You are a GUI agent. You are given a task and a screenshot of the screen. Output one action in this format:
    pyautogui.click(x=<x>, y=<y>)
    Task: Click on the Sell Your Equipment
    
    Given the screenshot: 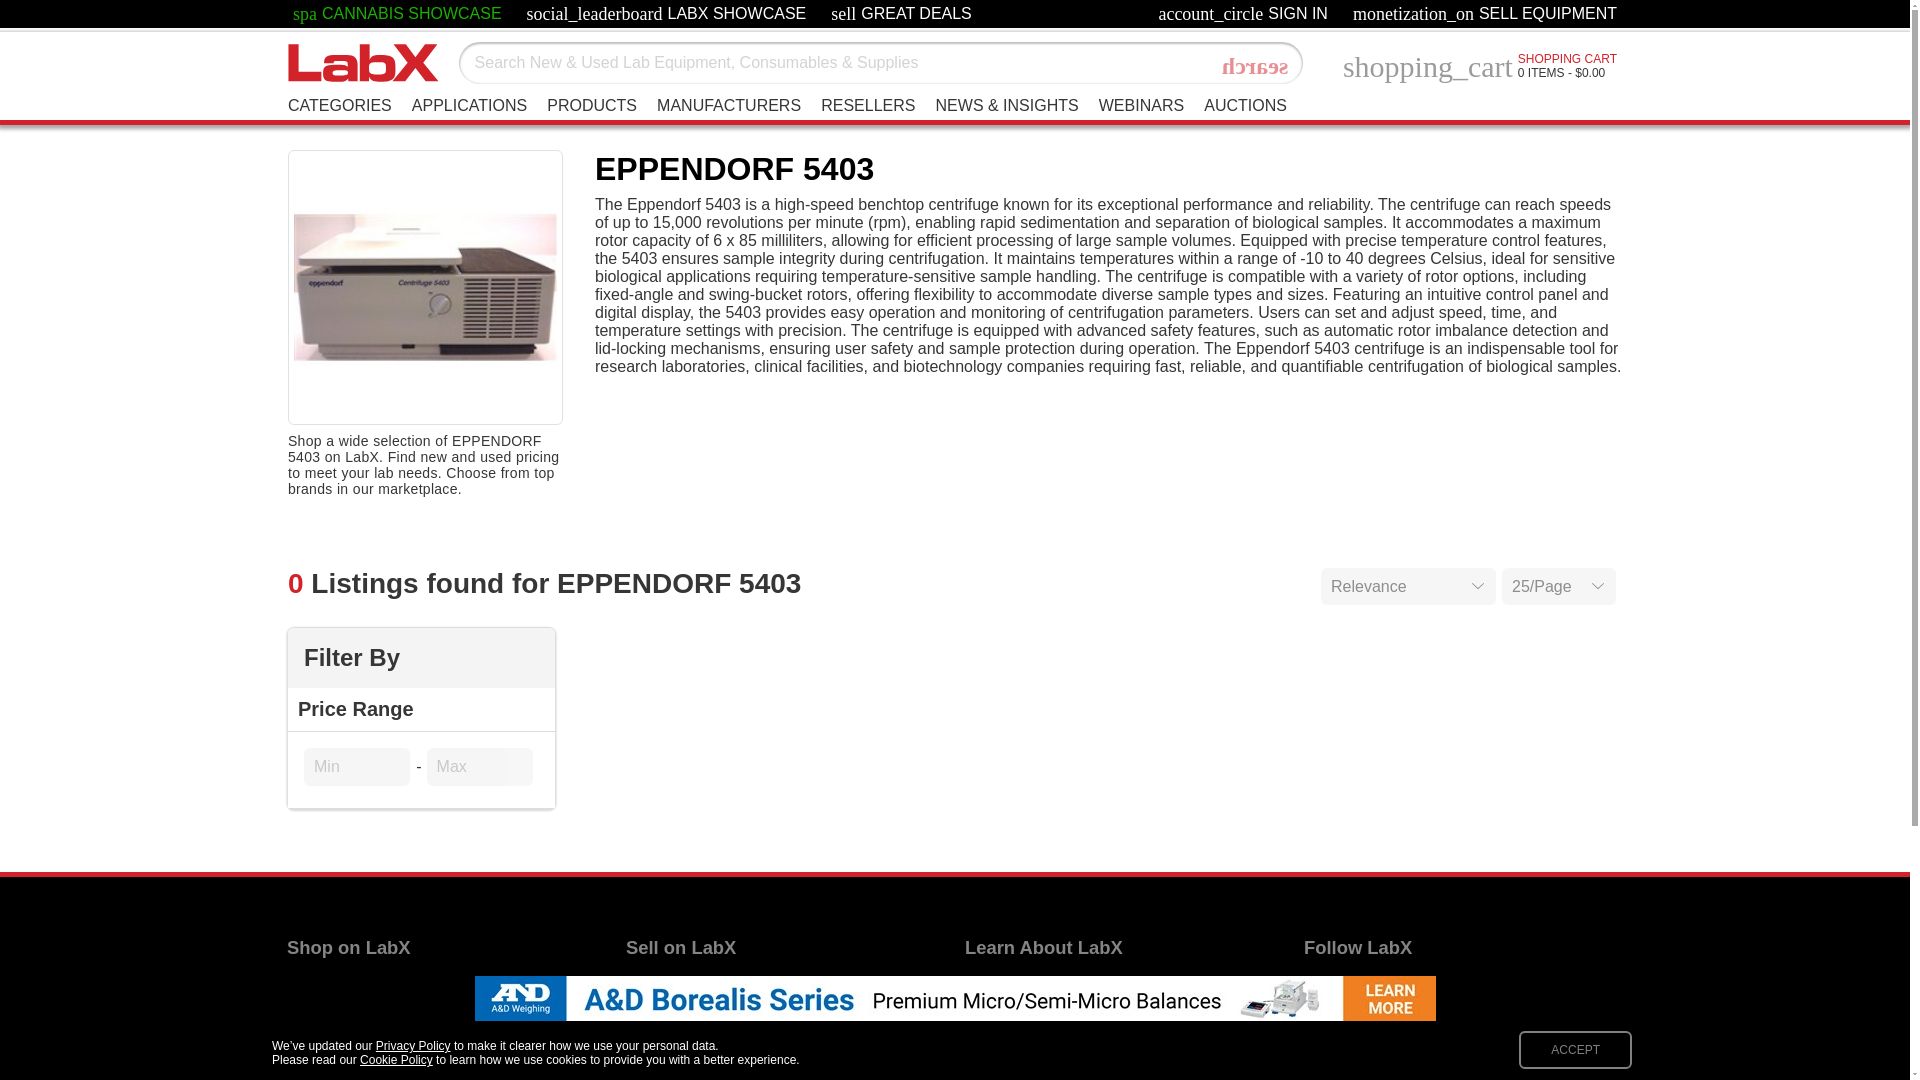 What is the action you would take?
    pyautogui.click(x=1255, y=66)
    